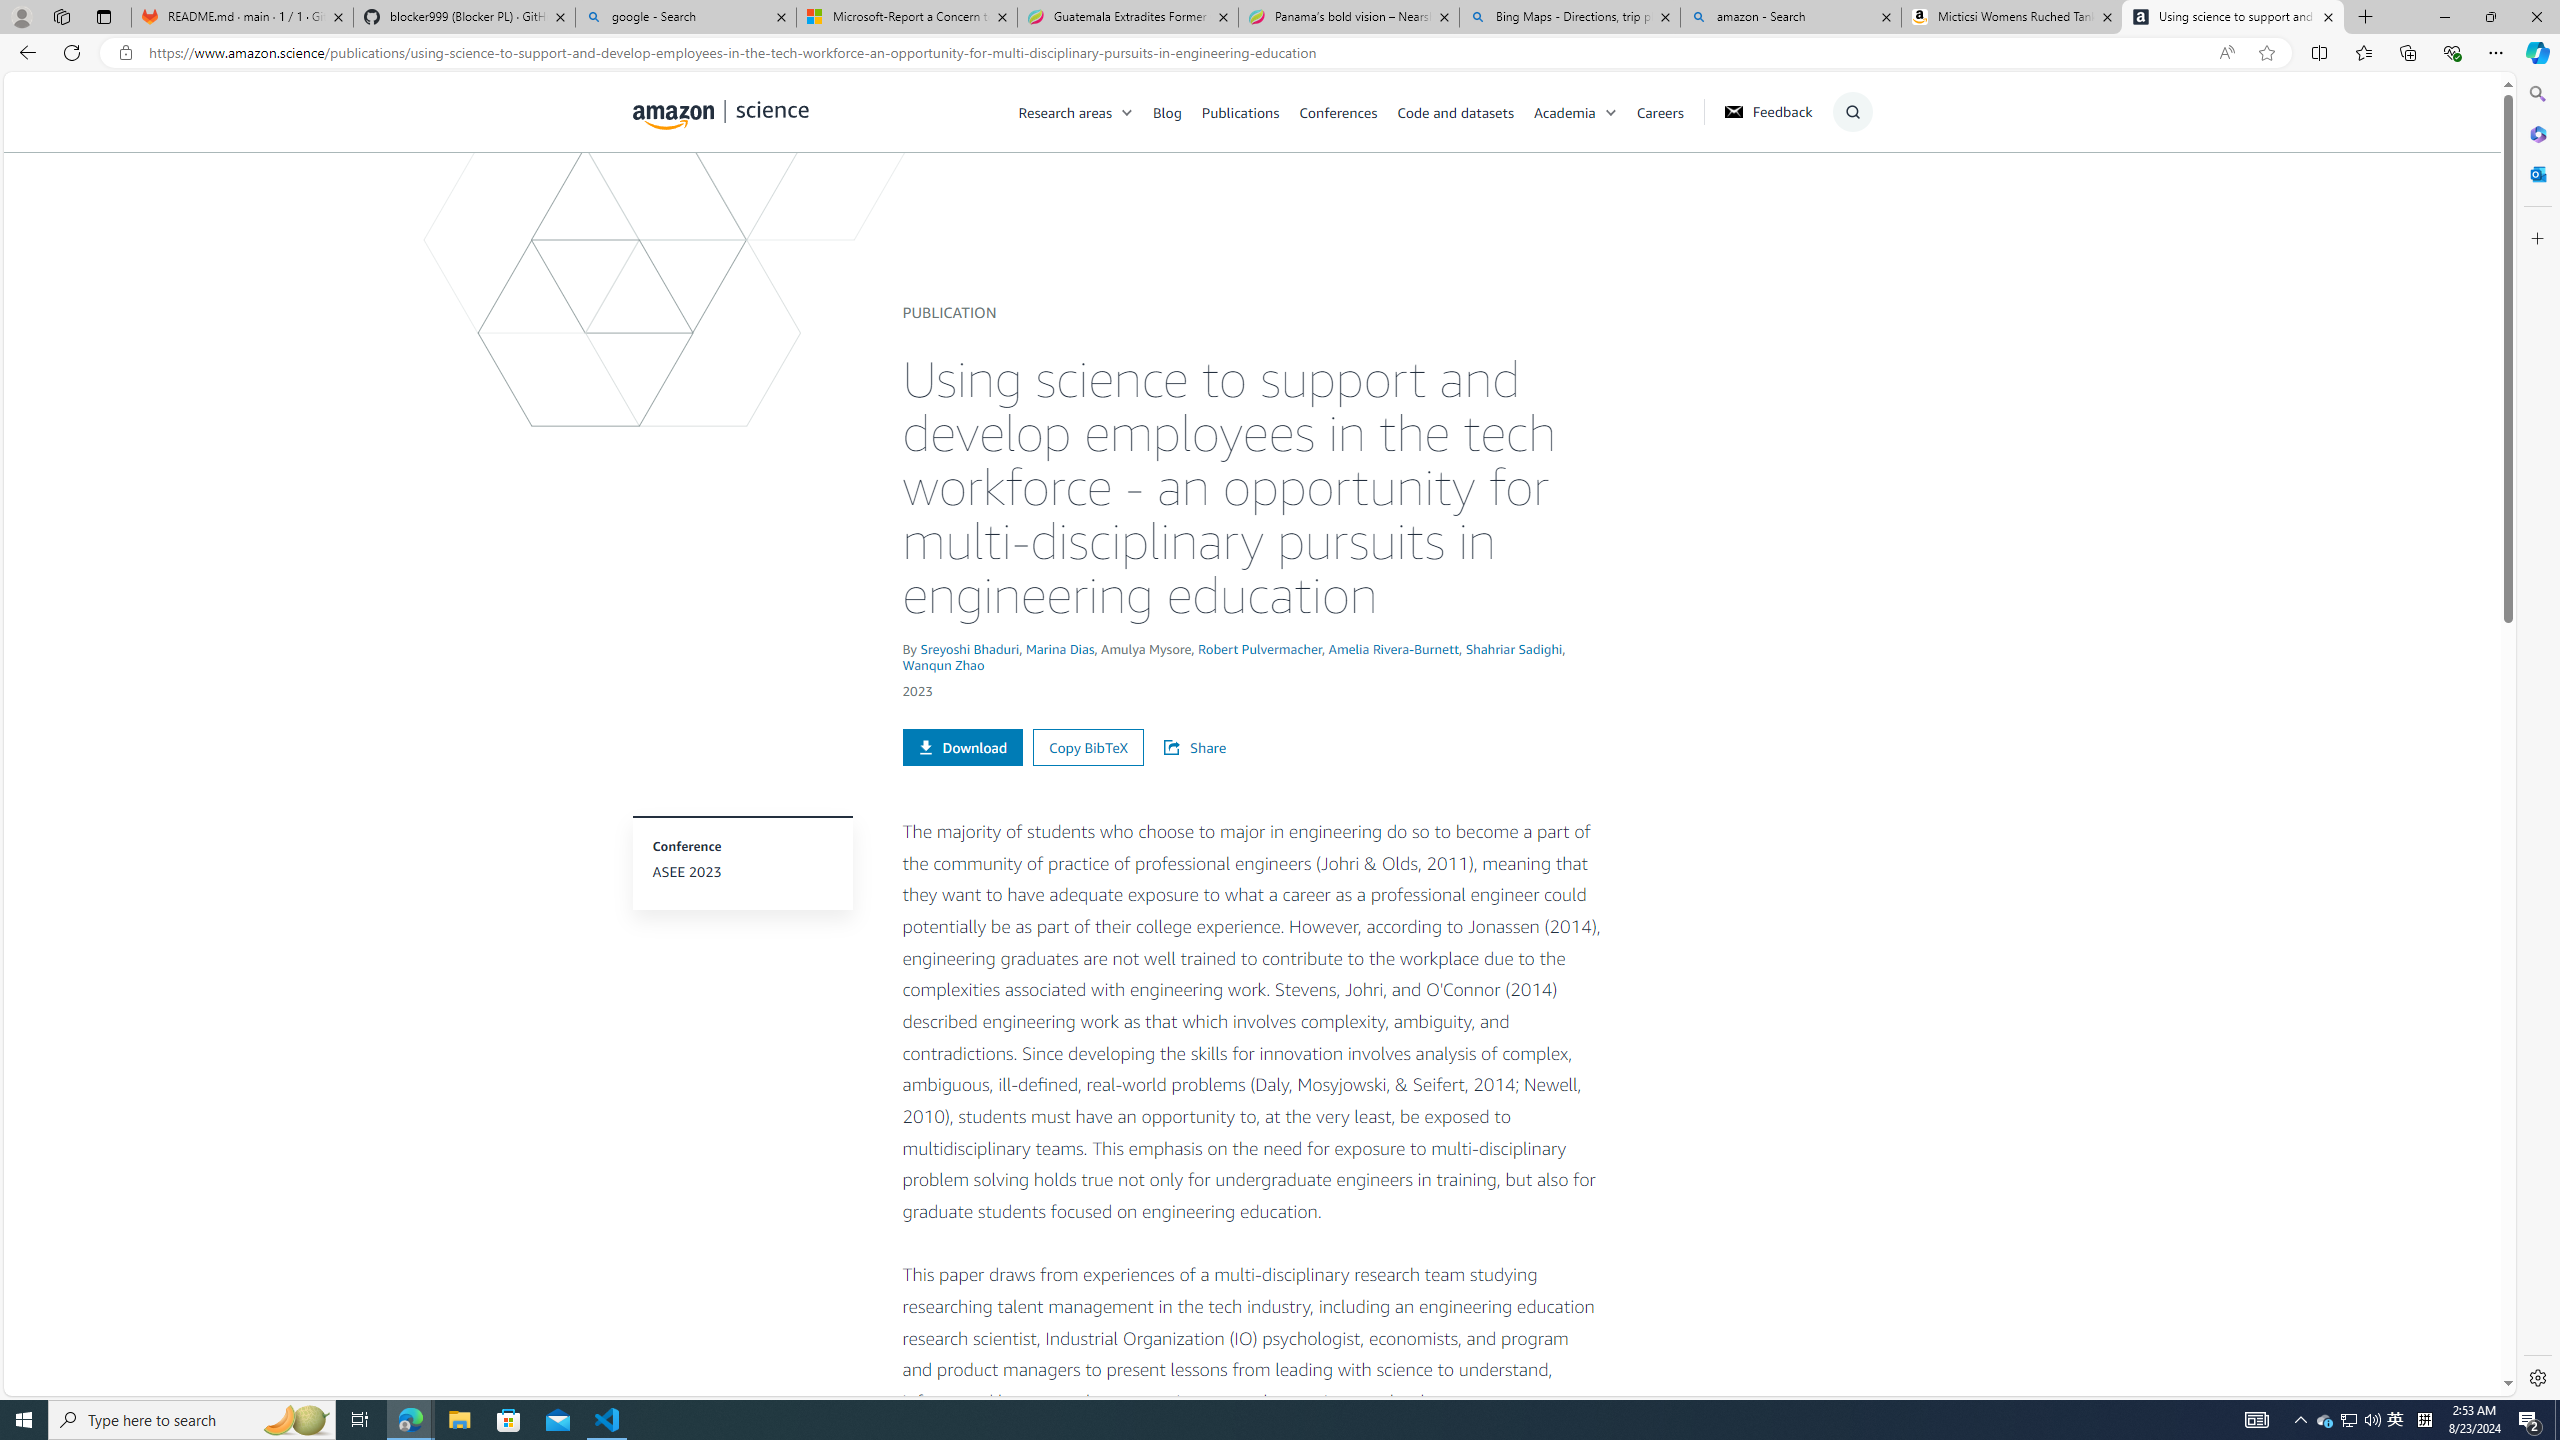 Image resolution: width=2560 pixels, height=1440 pixels. Describe the element at coordinates (655, 191) in the screenshot. I see `Class: icon-magnify` at that location.